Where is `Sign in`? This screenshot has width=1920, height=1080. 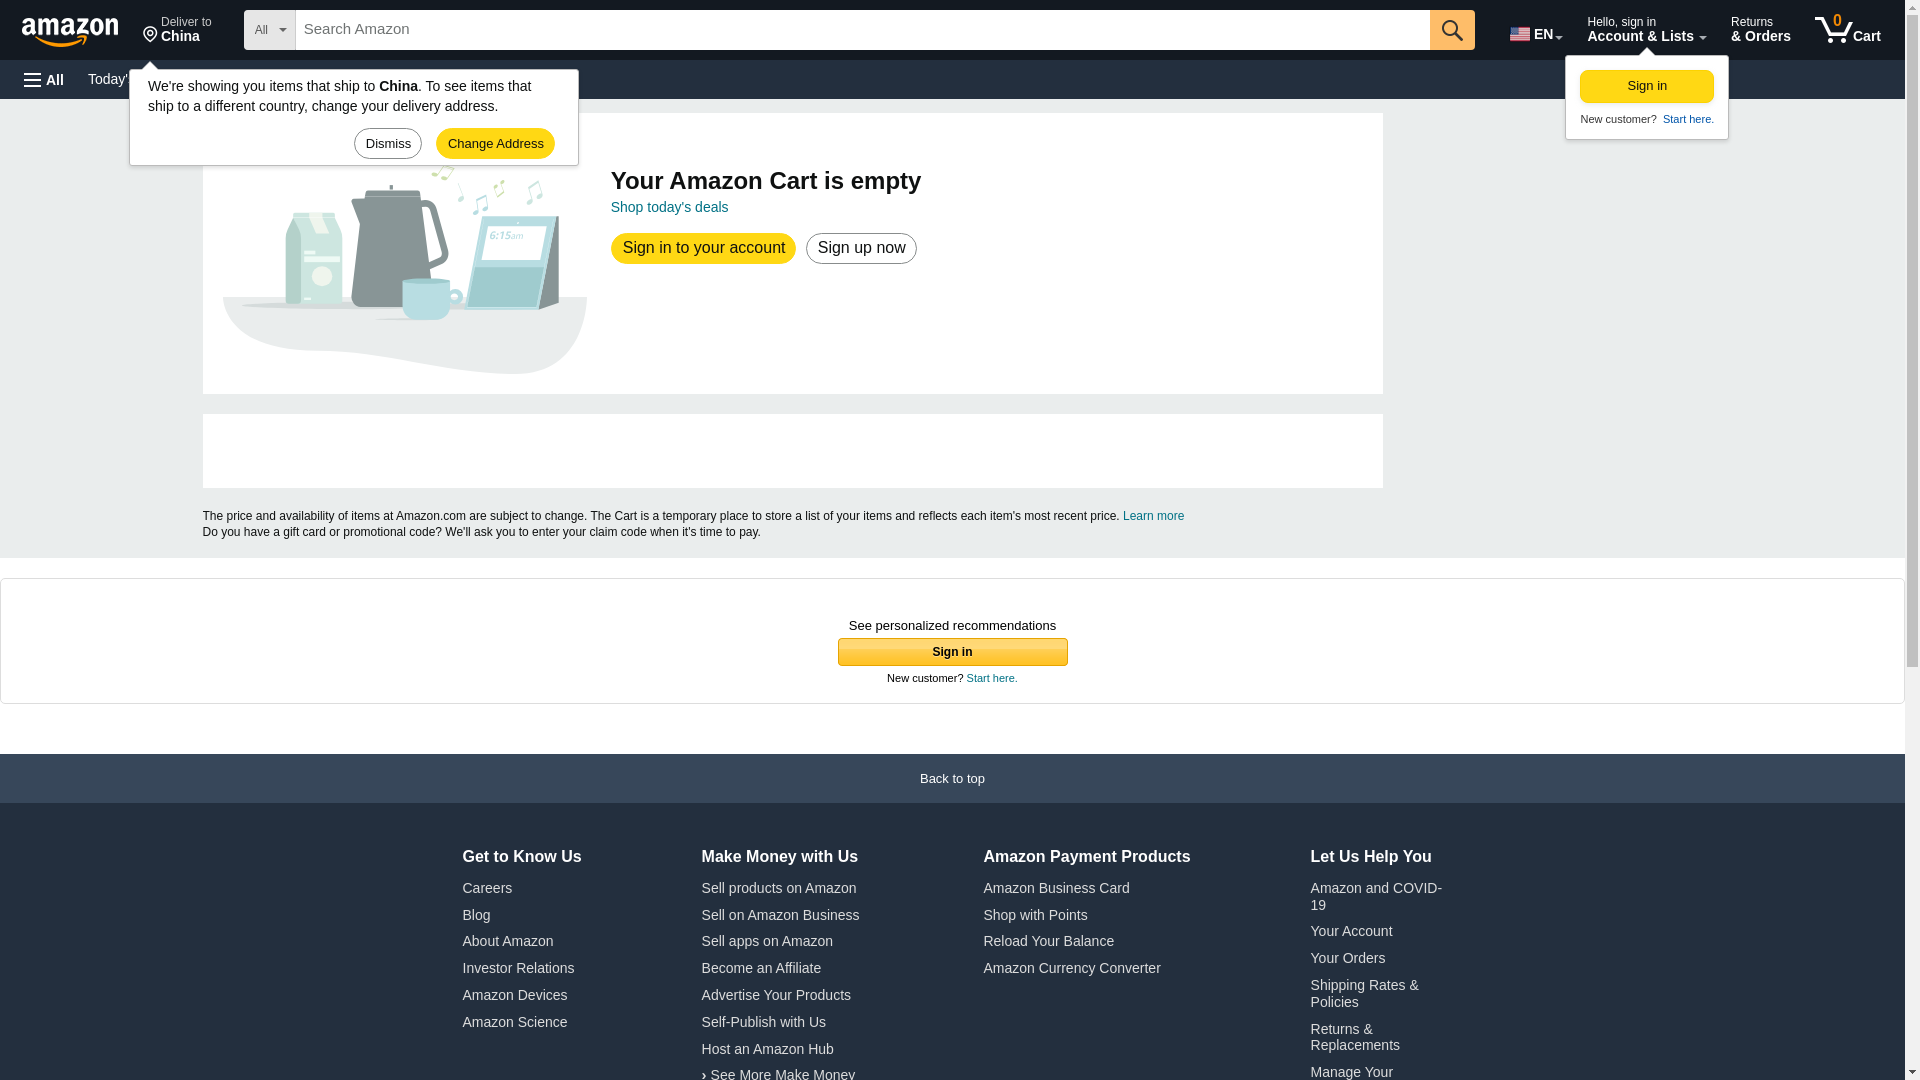
Sign in is located at coordinates (1647, 86).